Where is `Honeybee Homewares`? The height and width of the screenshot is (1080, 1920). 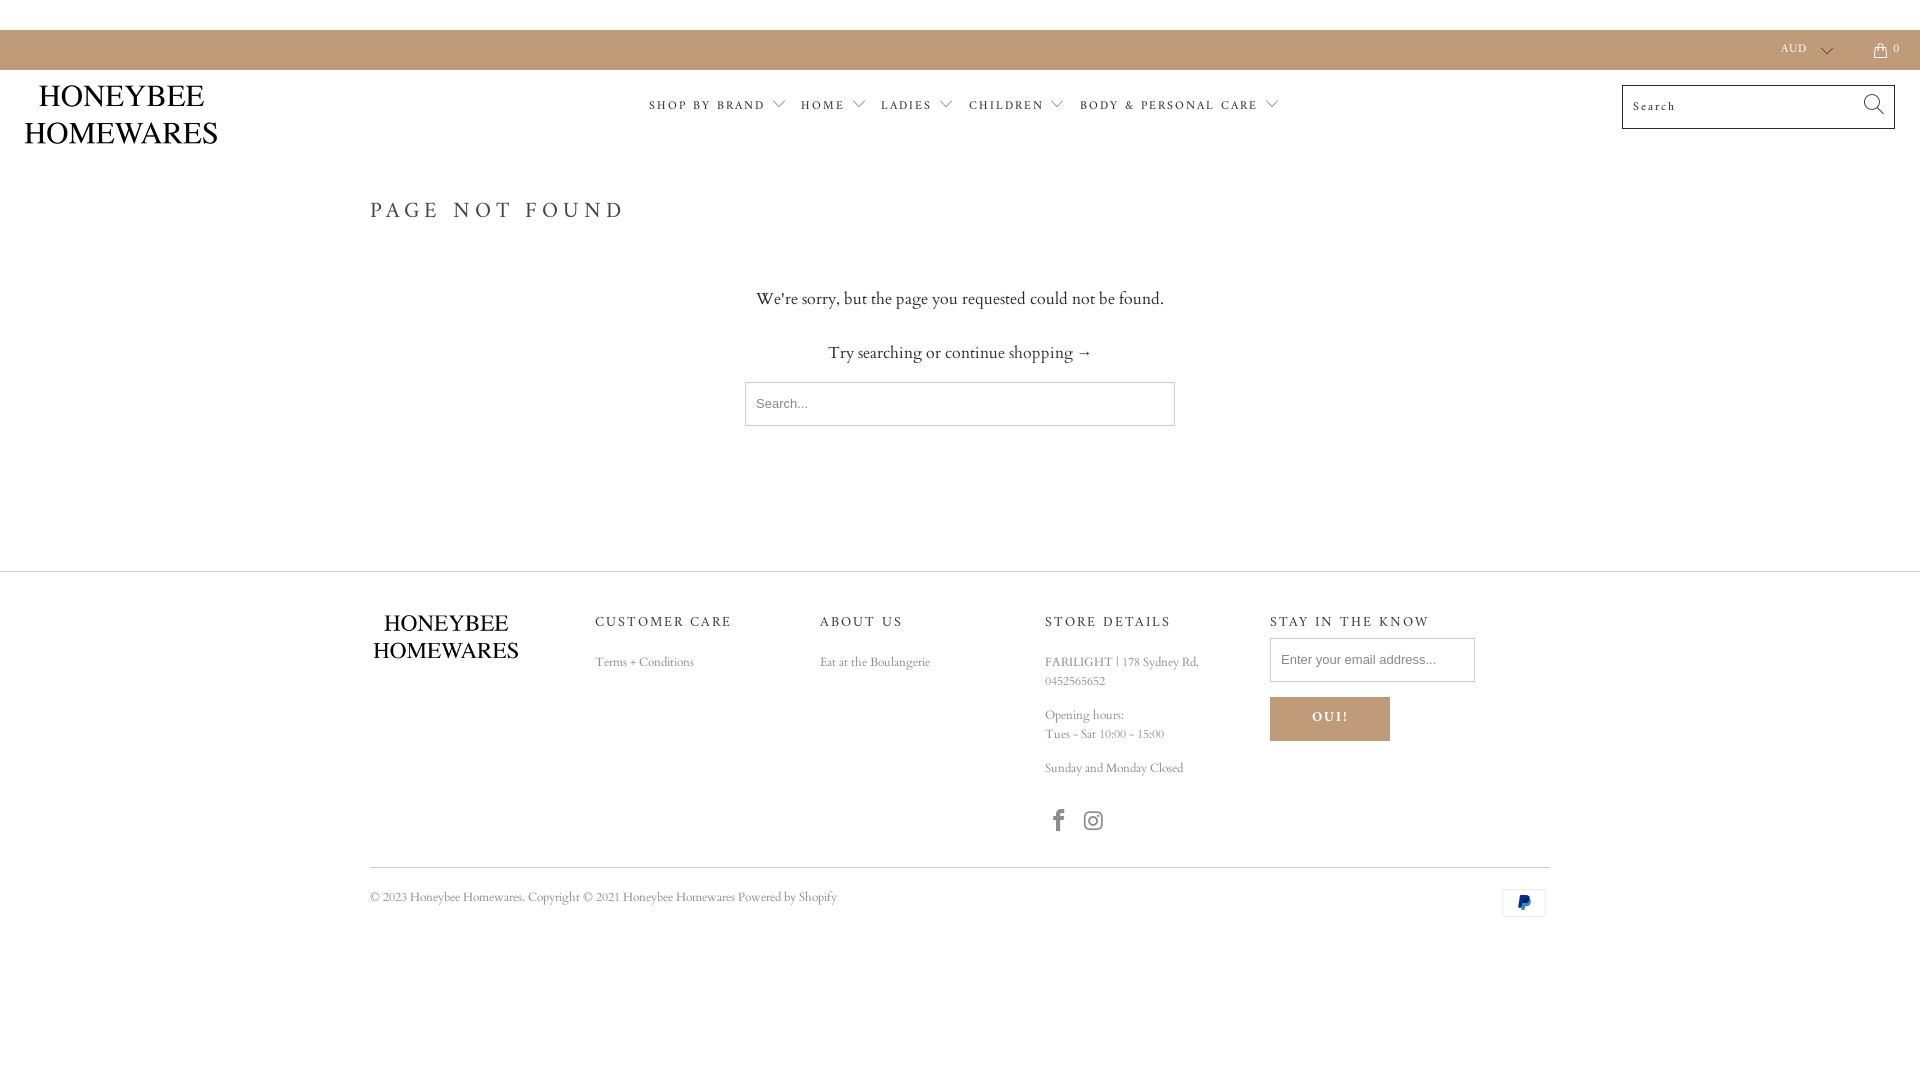
Honeybee Homewares is located at coordinates (164, 116).